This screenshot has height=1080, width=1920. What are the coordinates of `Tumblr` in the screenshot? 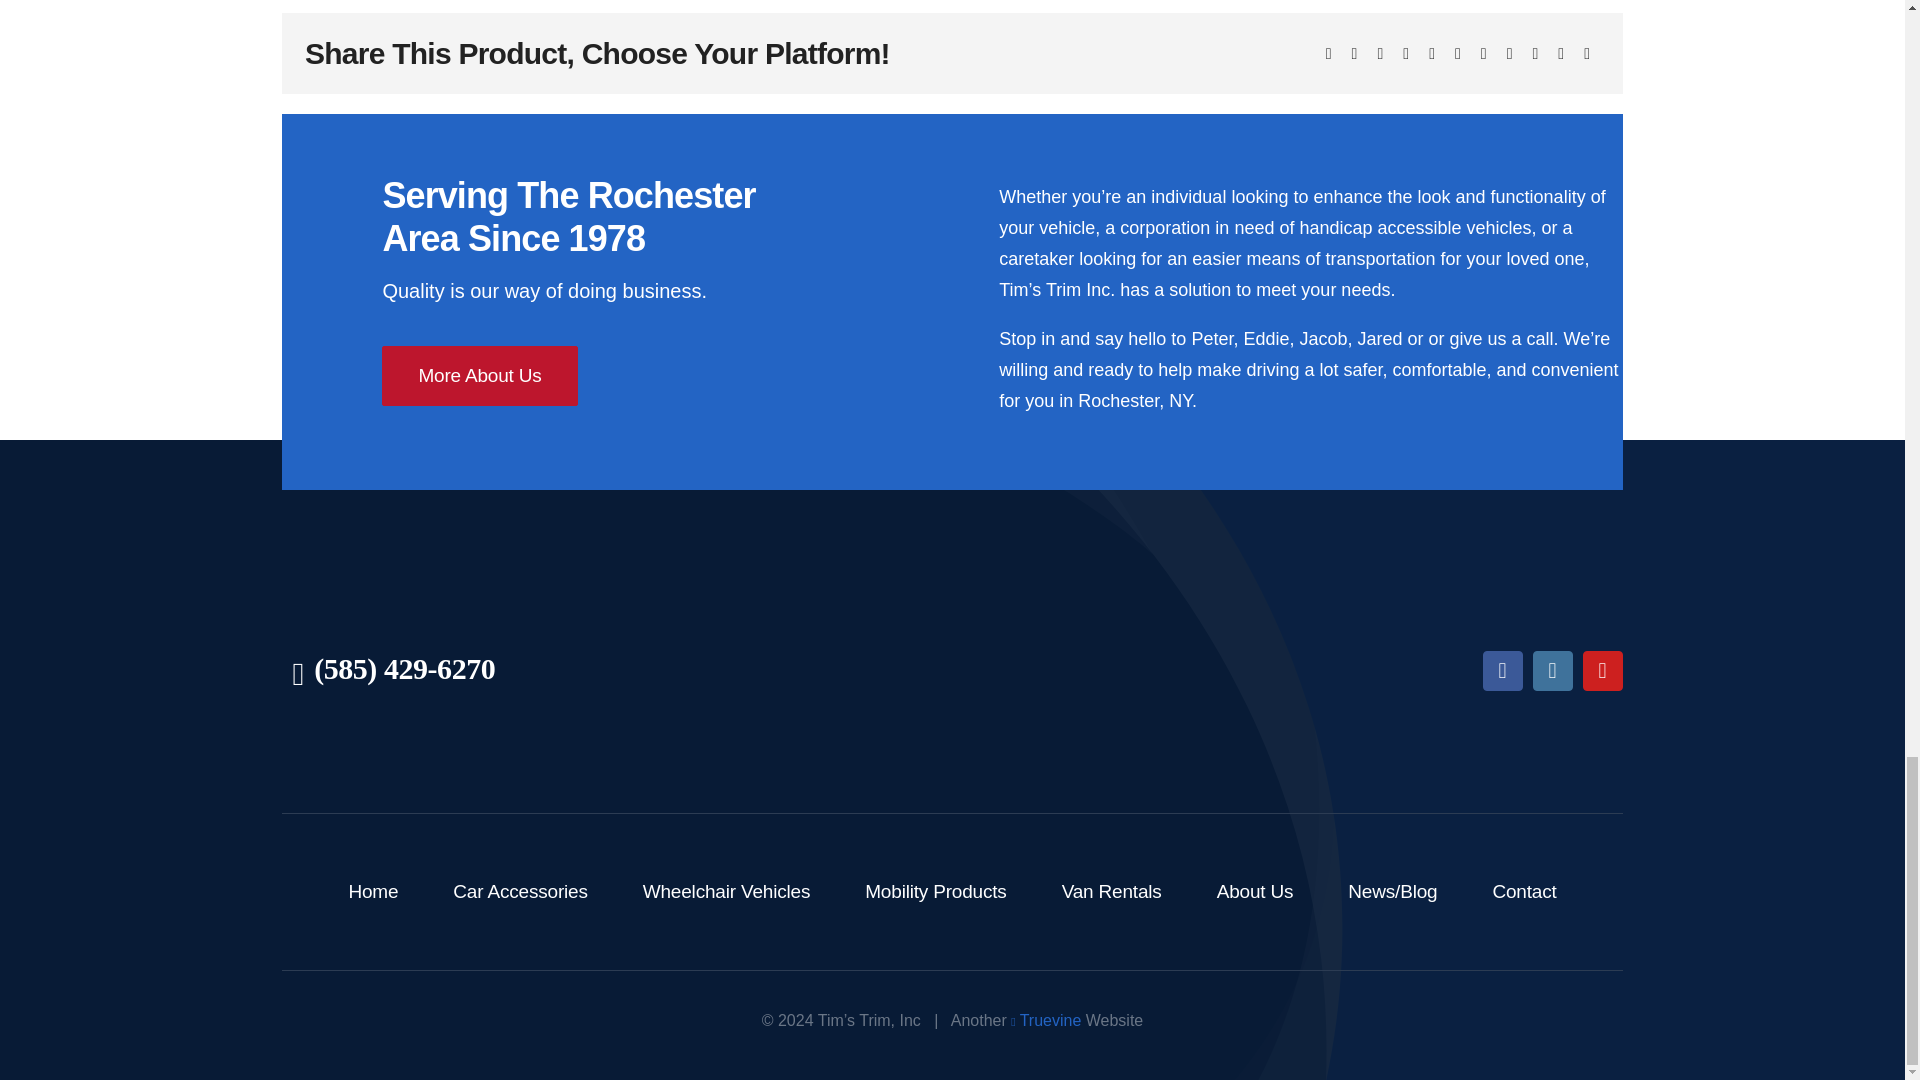 It's located at (1484, 54).